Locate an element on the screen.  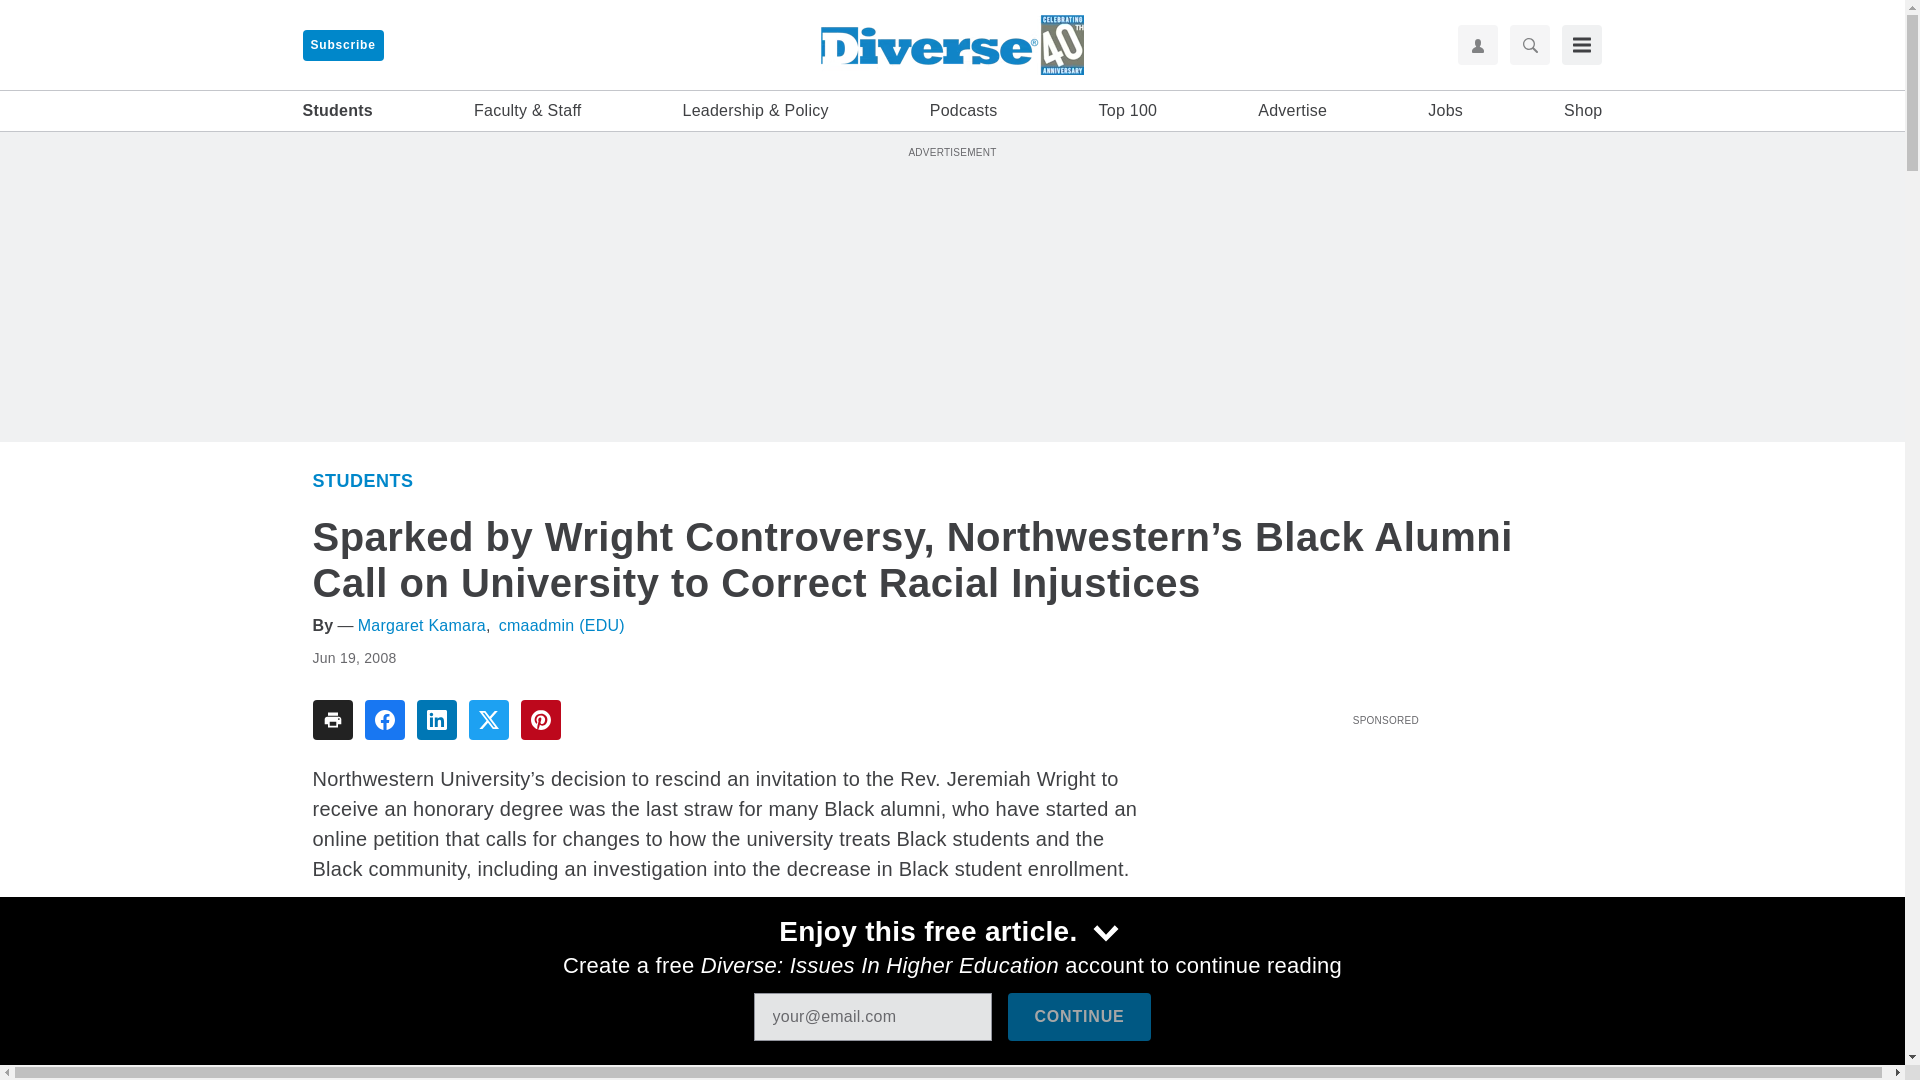
Shop is located at coordinates (1582, 111).